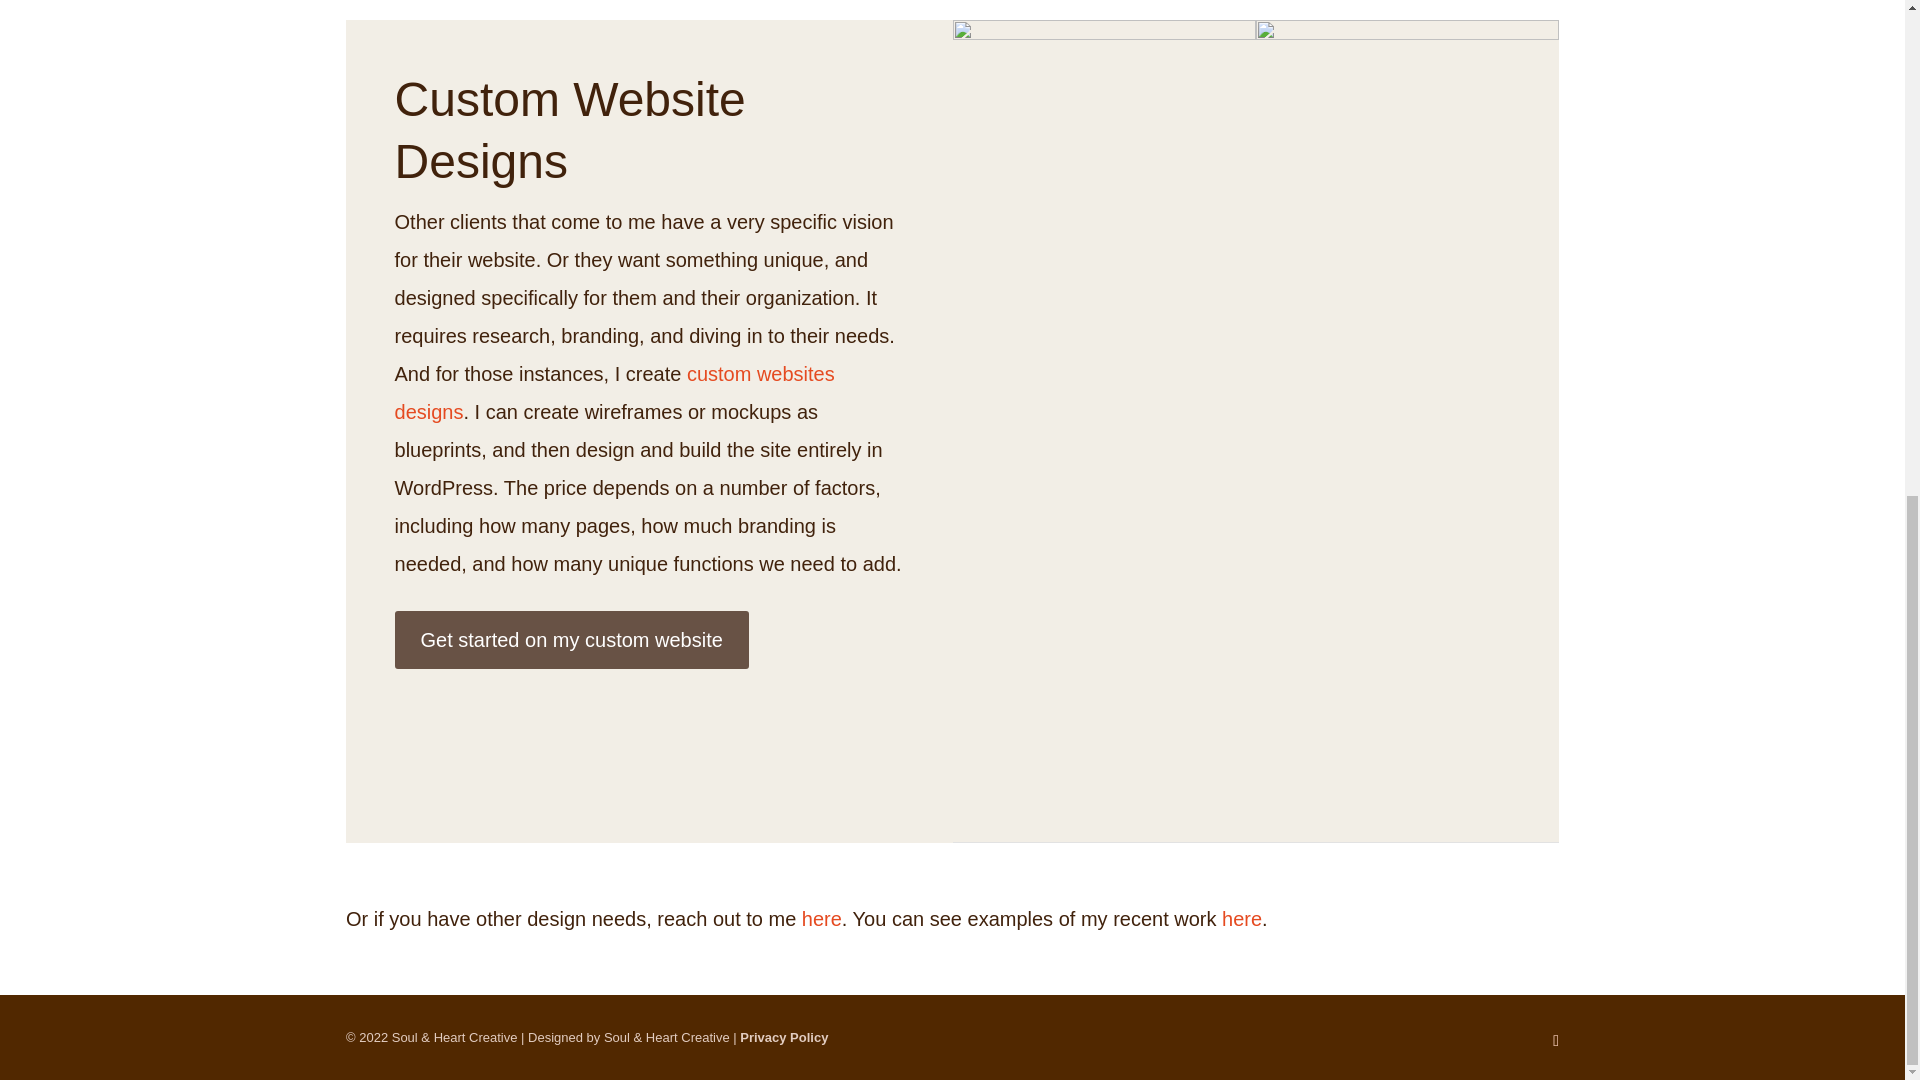  What do you see at coordinates (1241, 918) in the screenshot?
I see `here` at bounding box center [1241, 918].